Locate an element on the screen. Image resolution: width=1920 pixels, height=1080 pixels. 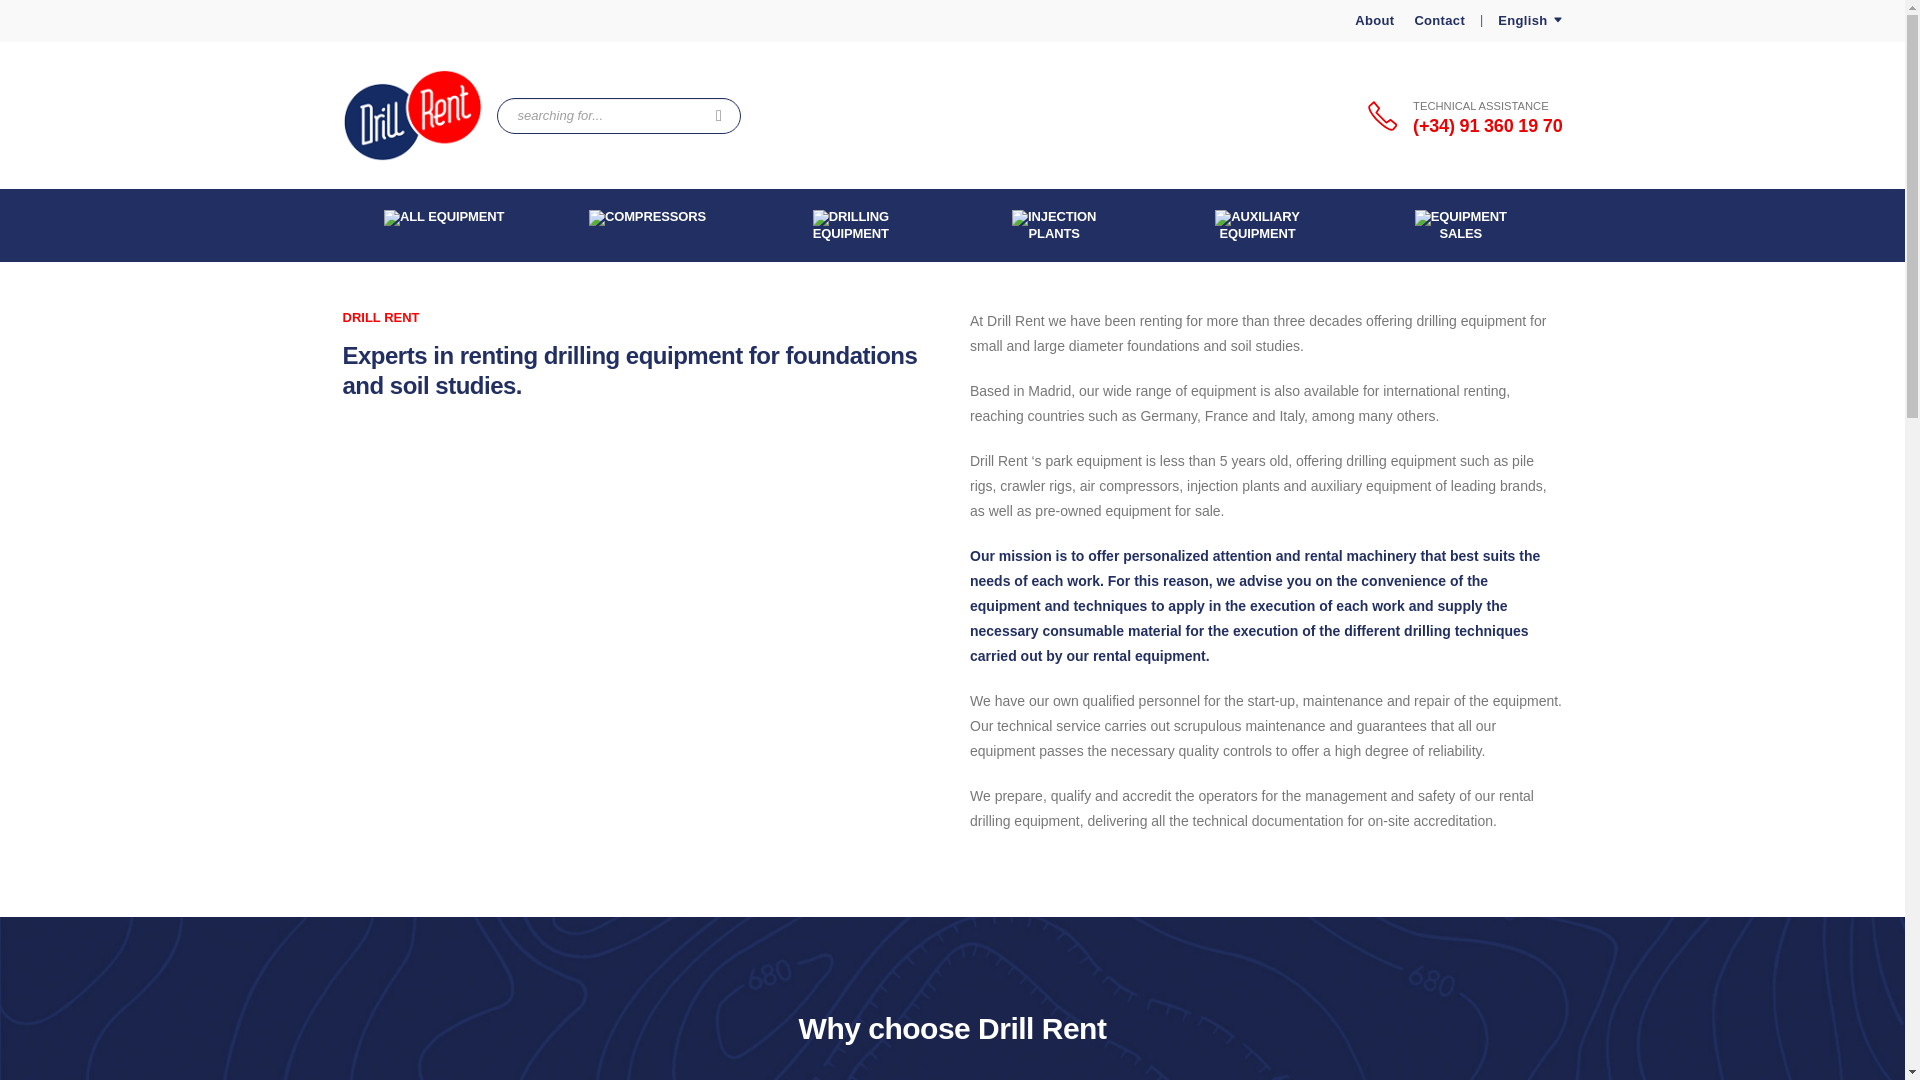
About is located at coordinates (1377, 20).